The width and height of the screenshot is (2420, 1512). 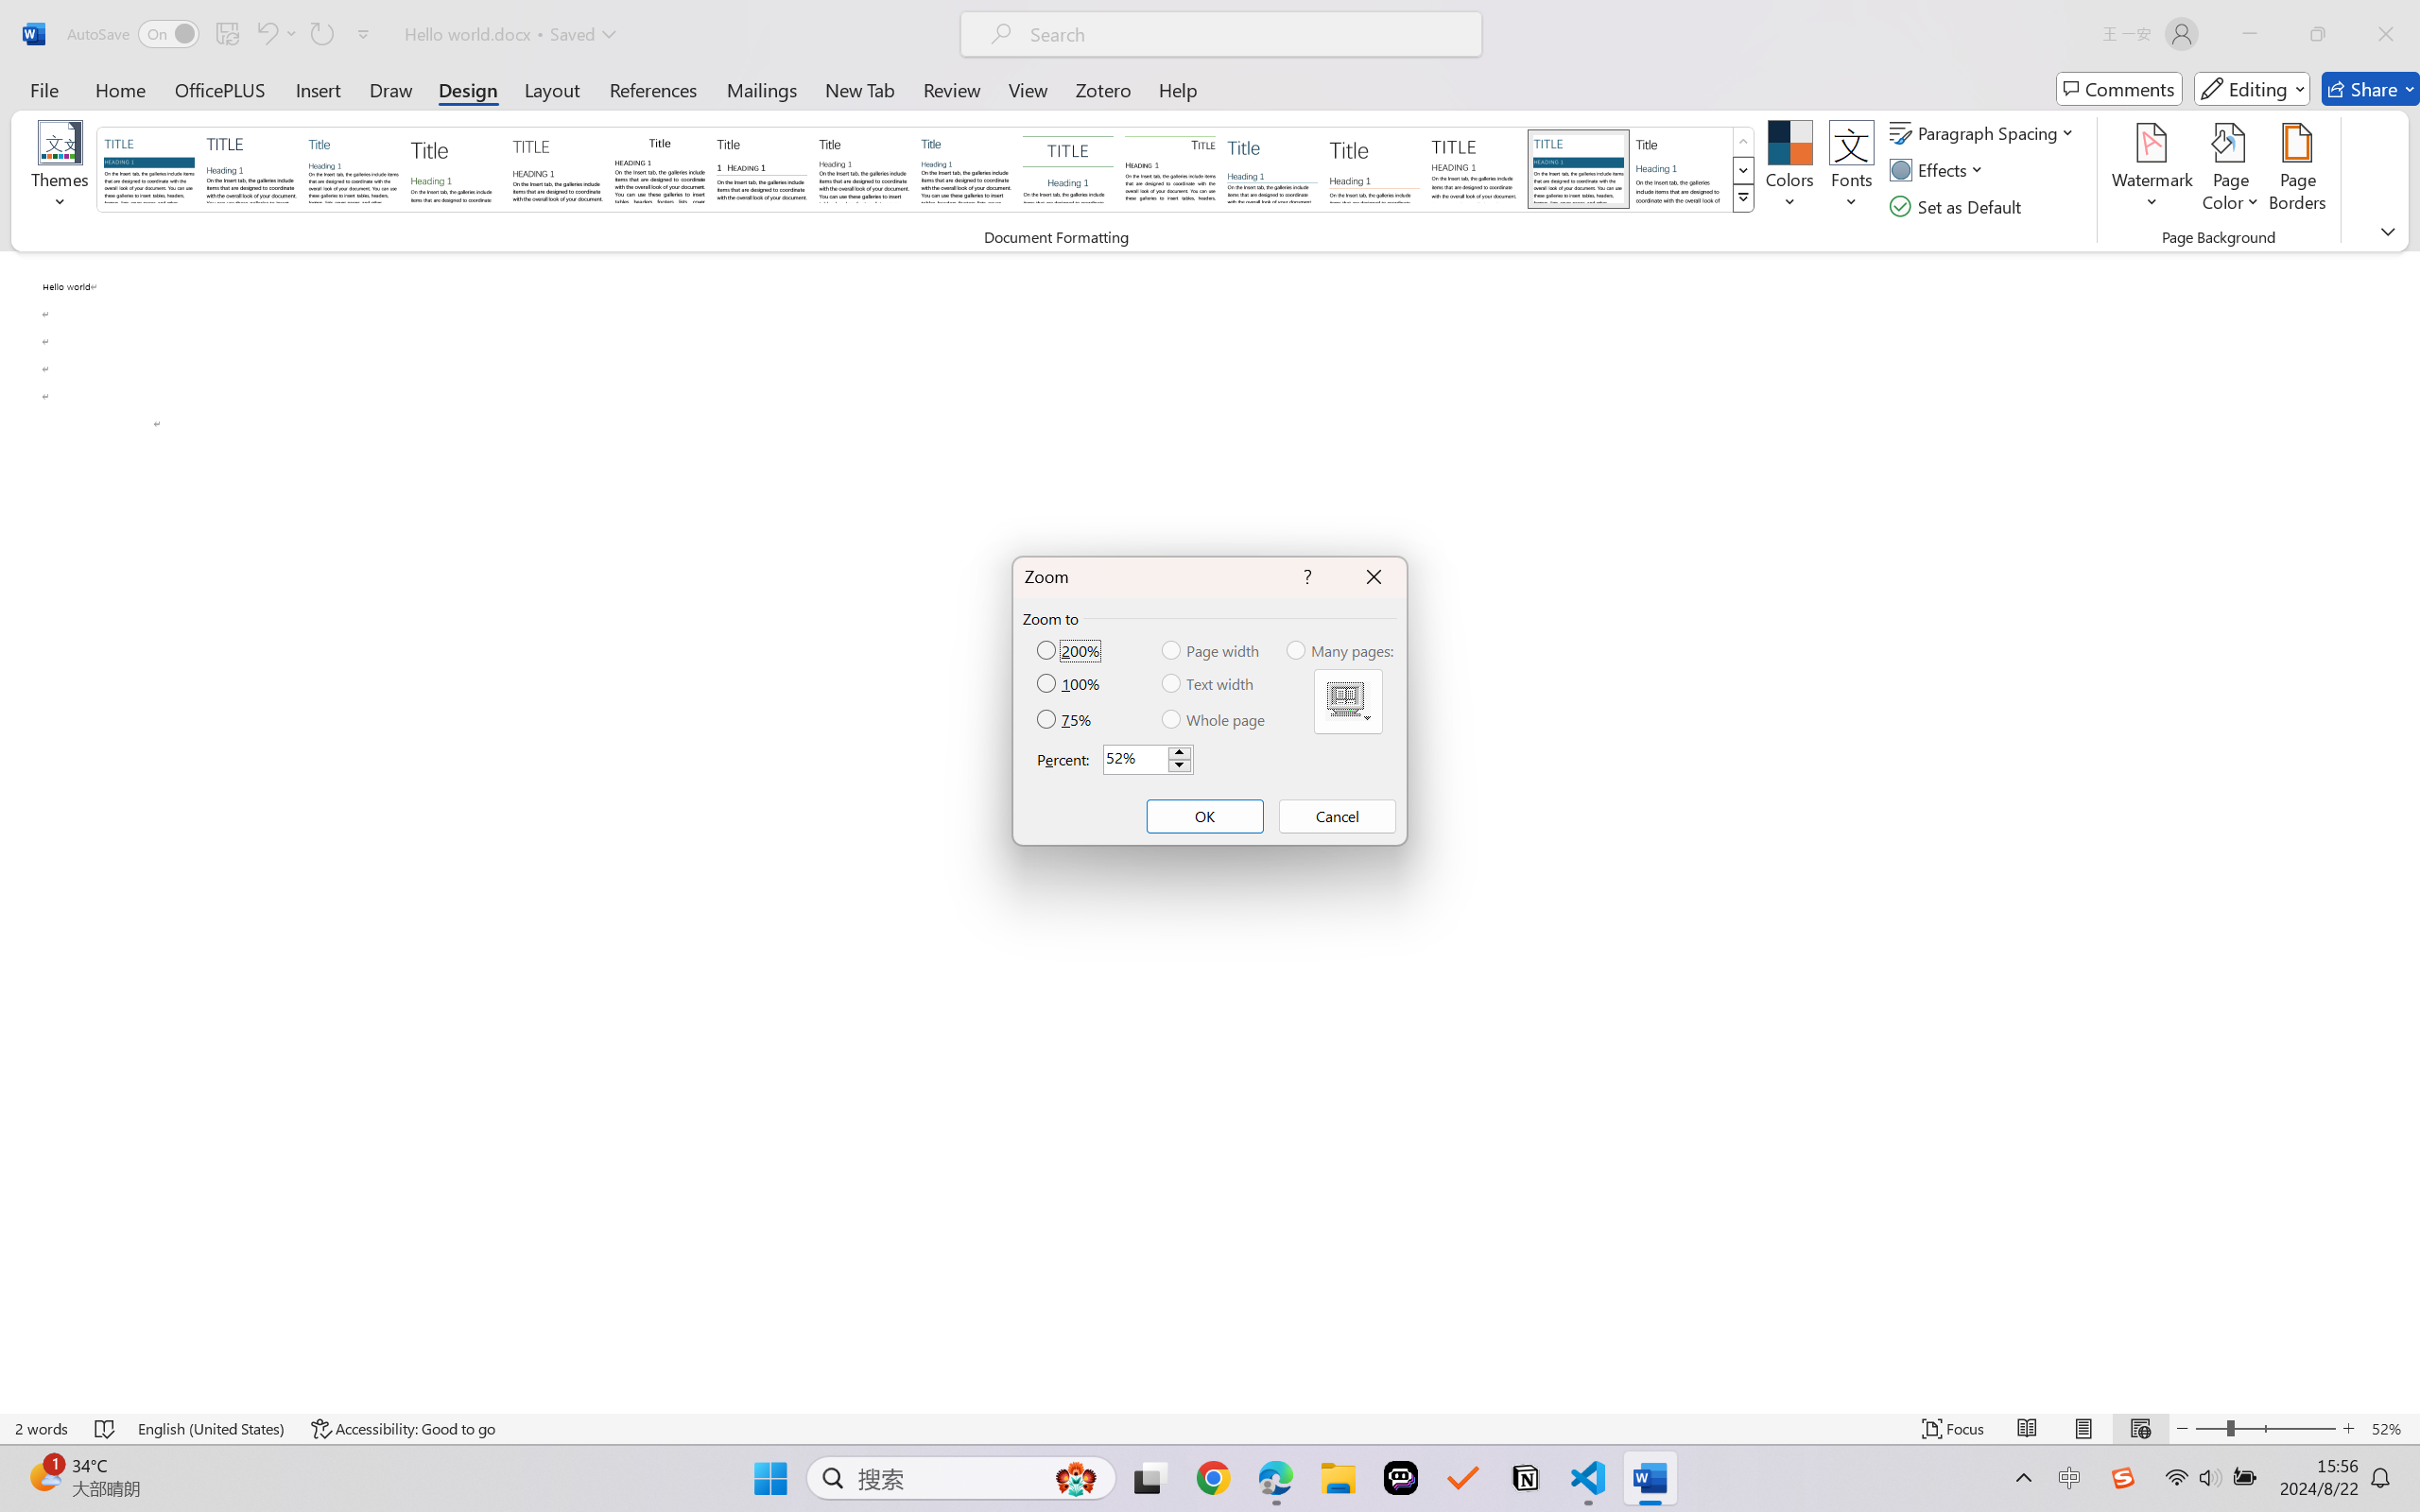 I want to click on Poe, so click(x=1401, y=1478).